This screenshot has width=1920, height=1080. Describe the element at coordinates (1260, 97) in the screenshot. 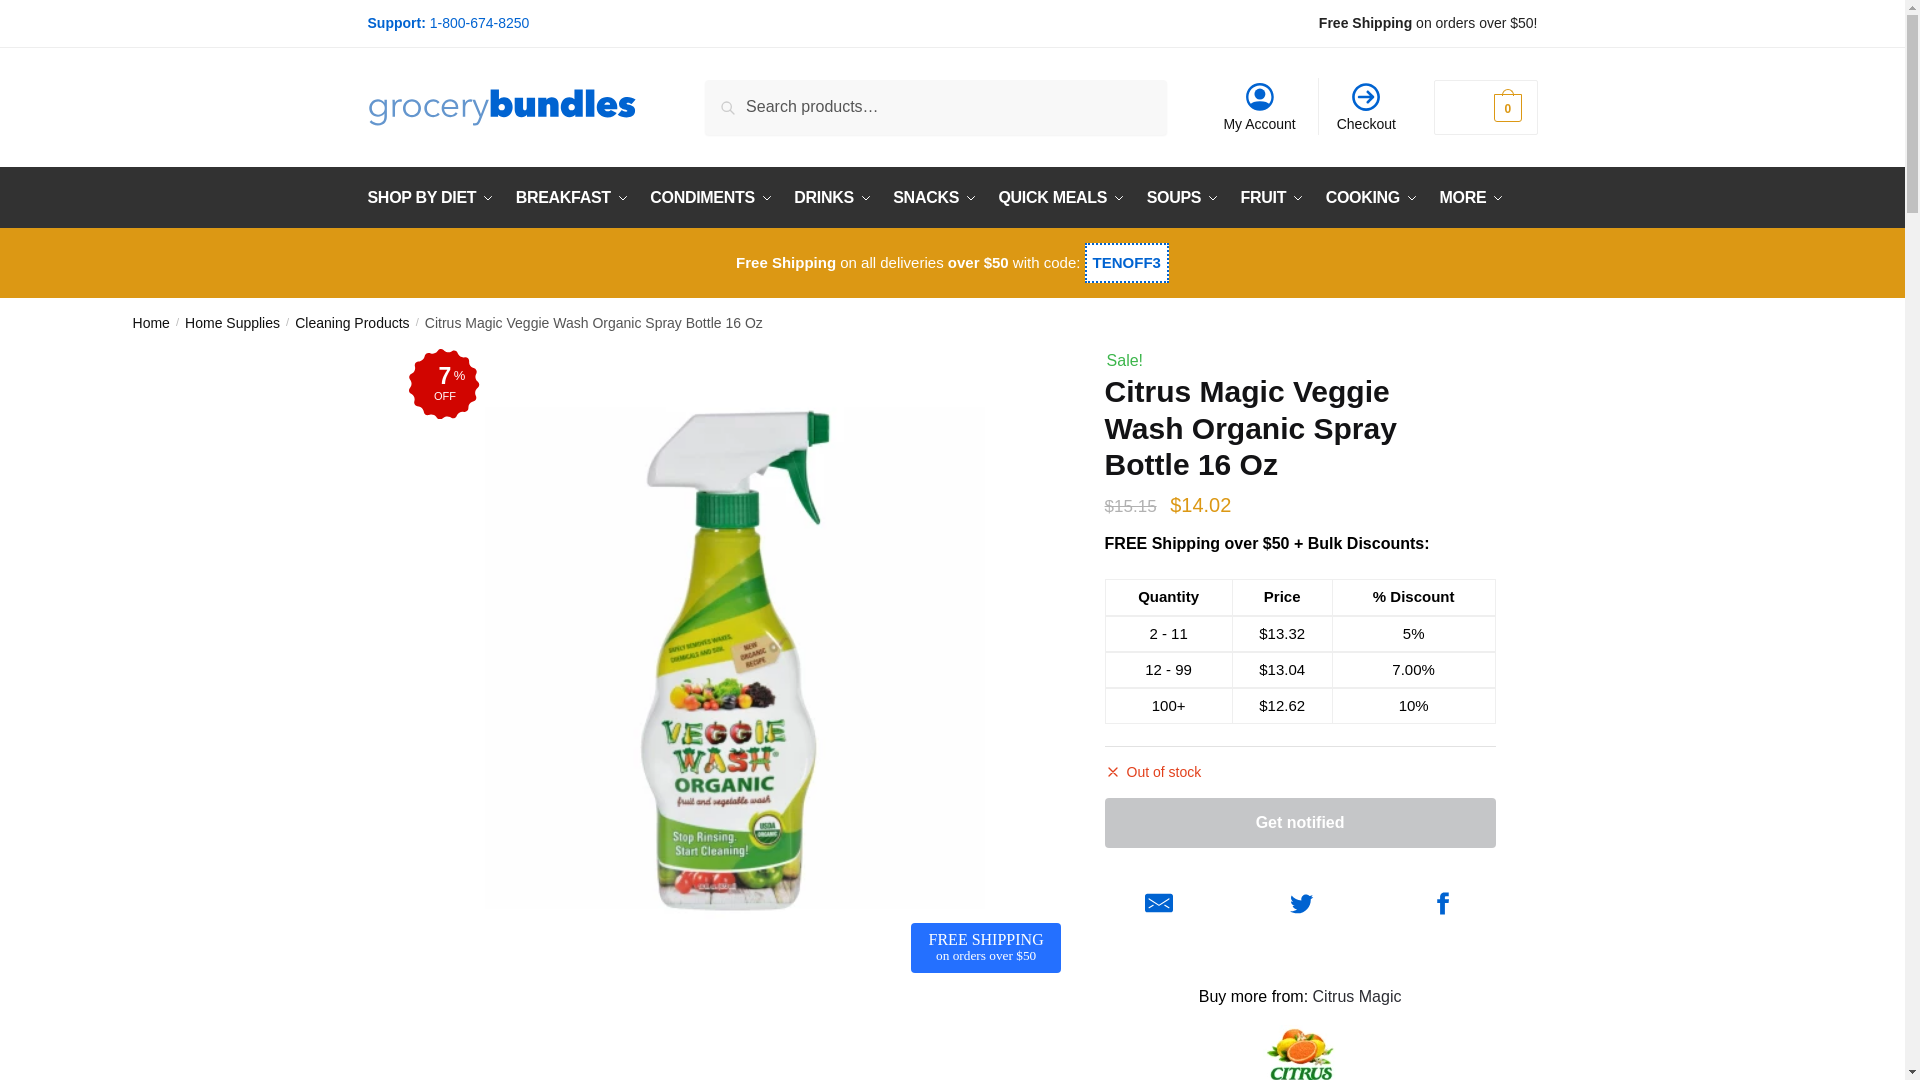

I see `SHOP BY DIET` at that location.